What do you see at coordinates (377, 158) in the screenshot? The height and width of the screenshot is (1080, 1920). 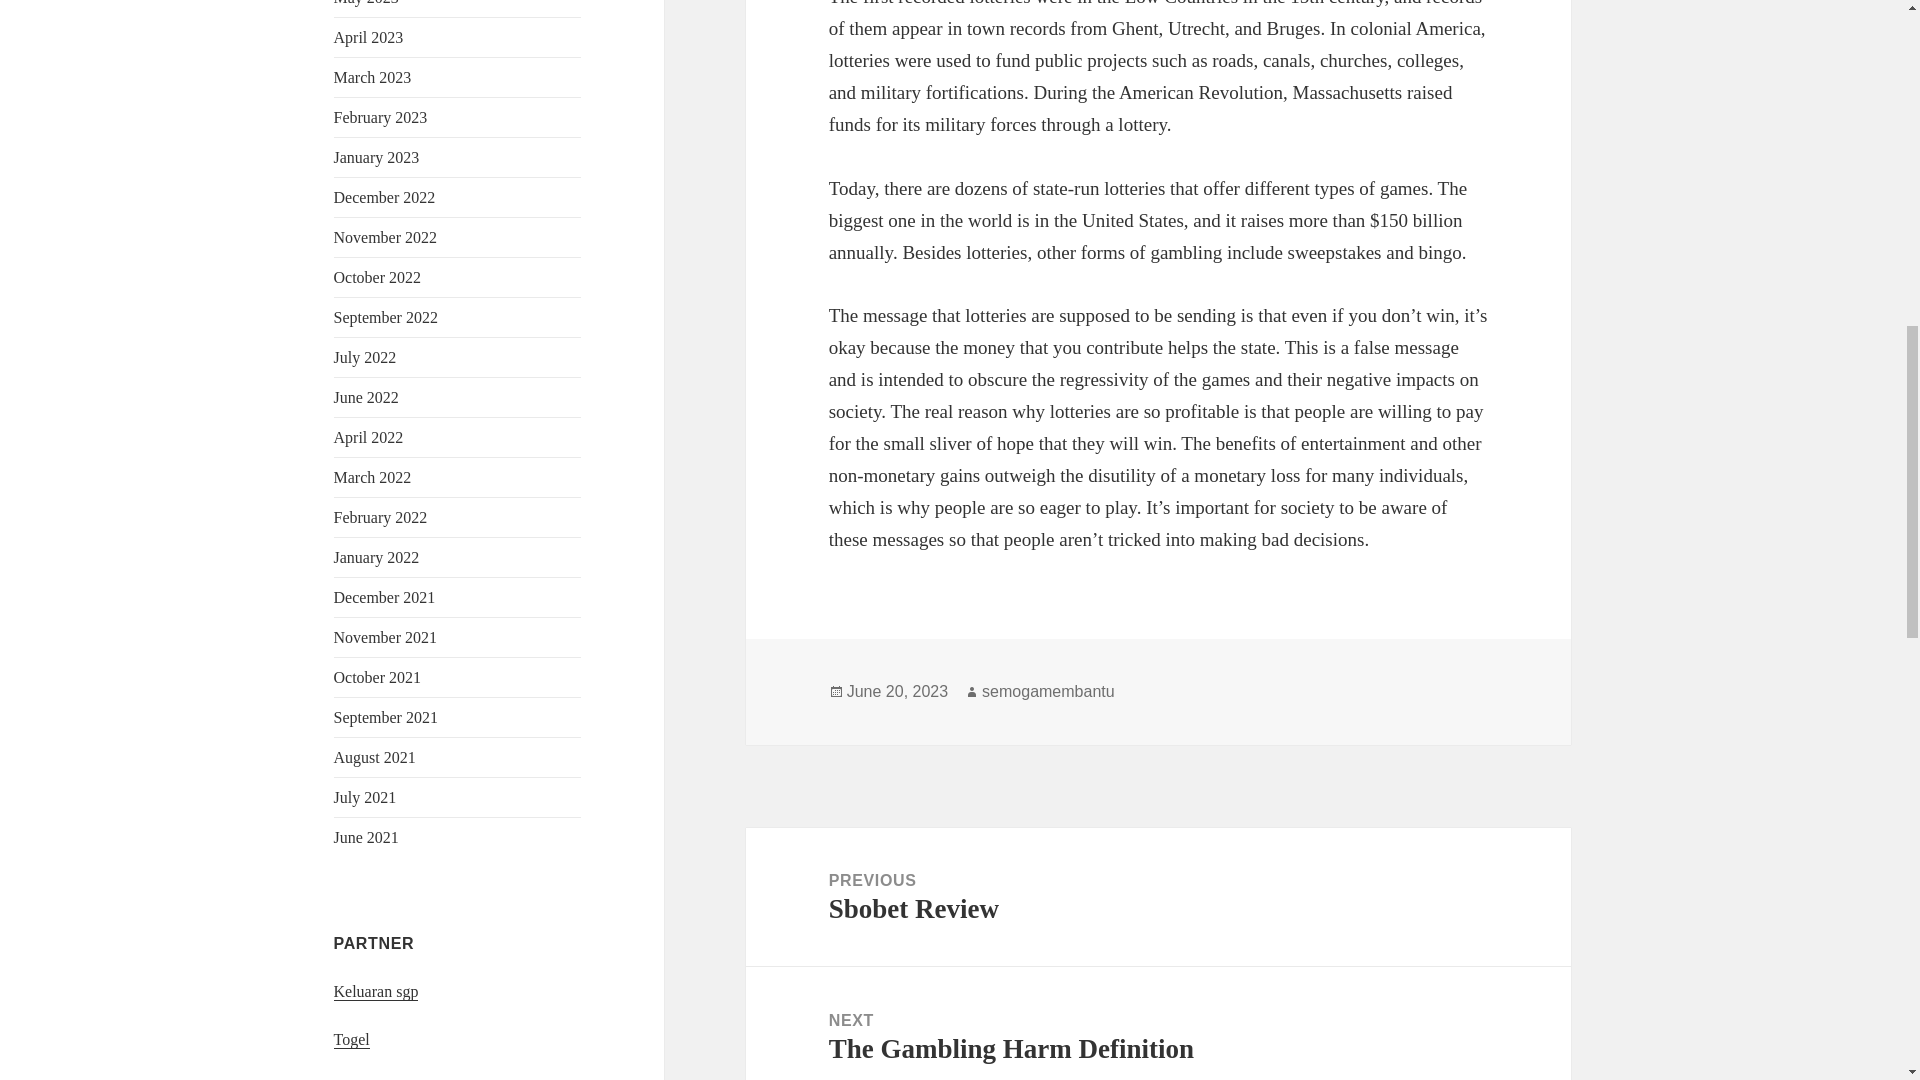 I see `January 2023` at bounding box center [377, 158].